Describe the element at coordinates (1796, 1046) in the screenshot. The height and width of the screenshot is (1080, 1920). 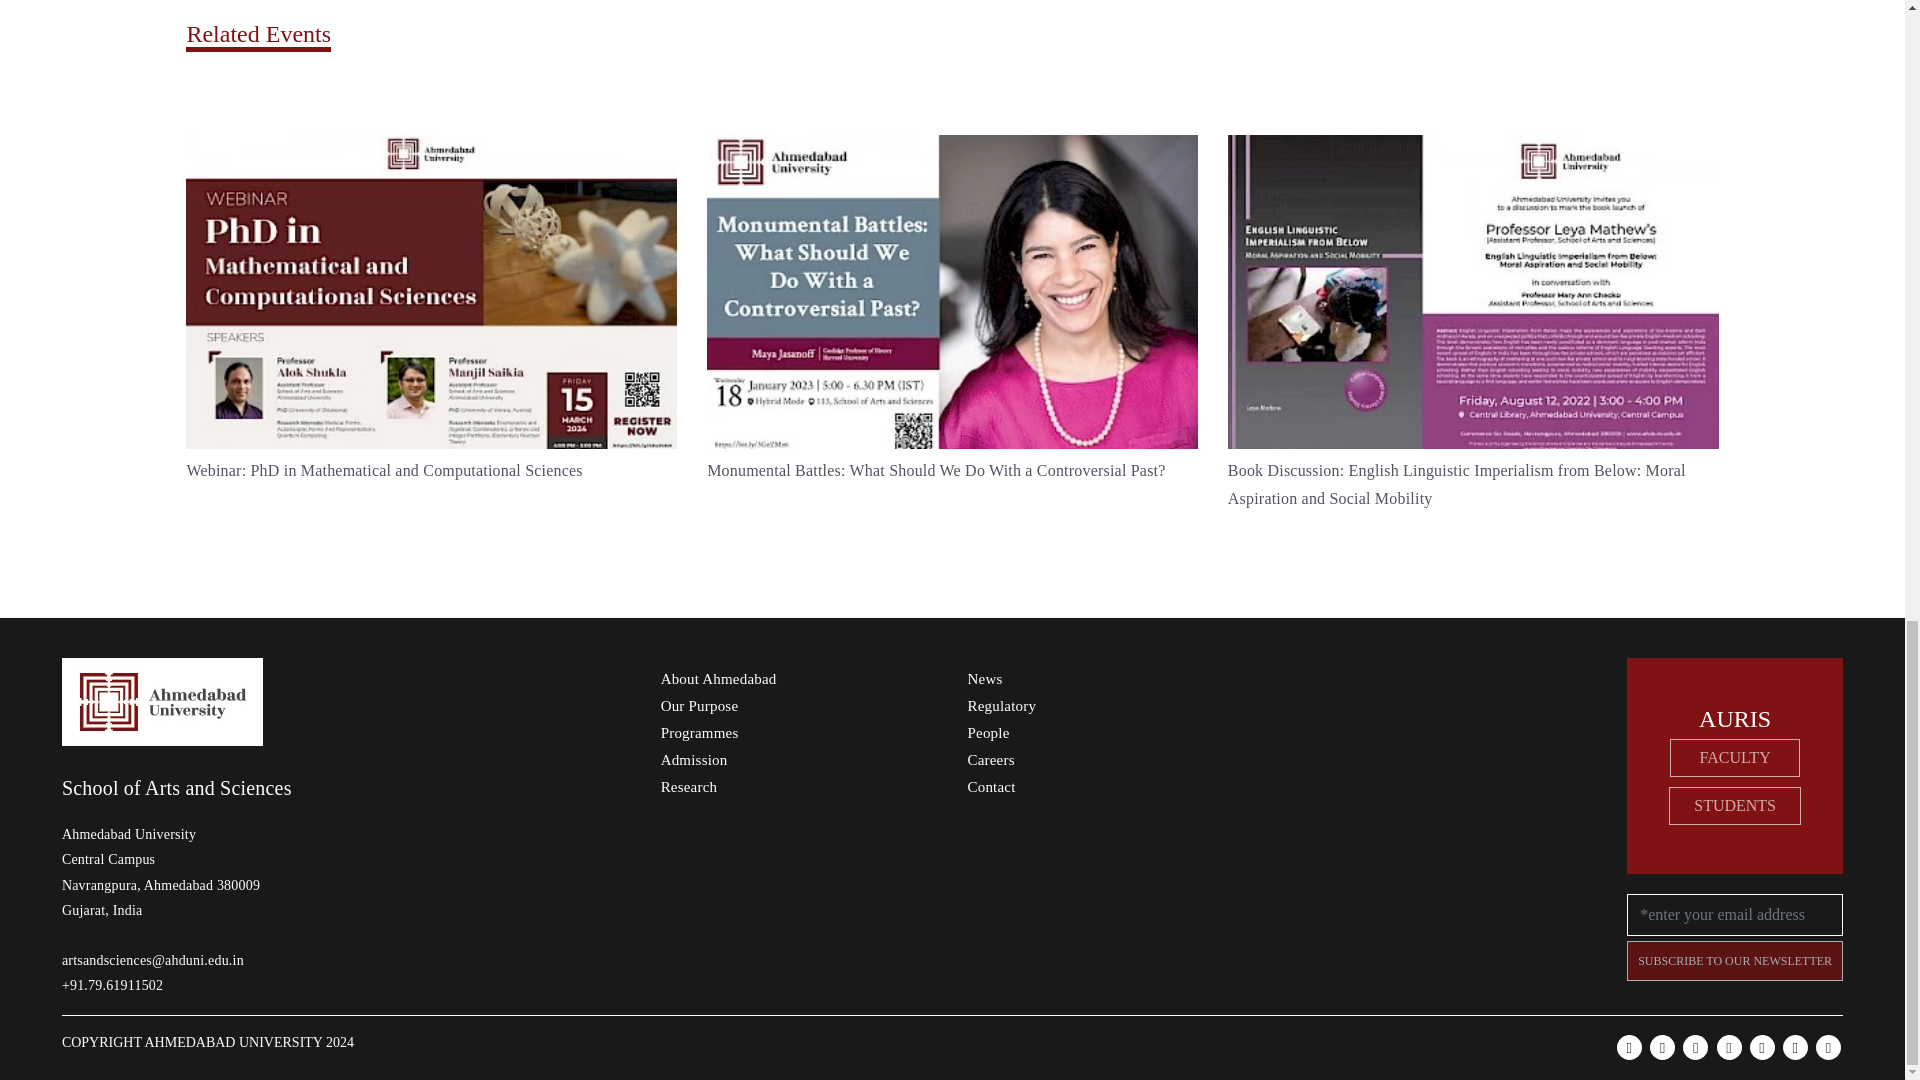
I see `Threads` at that location.